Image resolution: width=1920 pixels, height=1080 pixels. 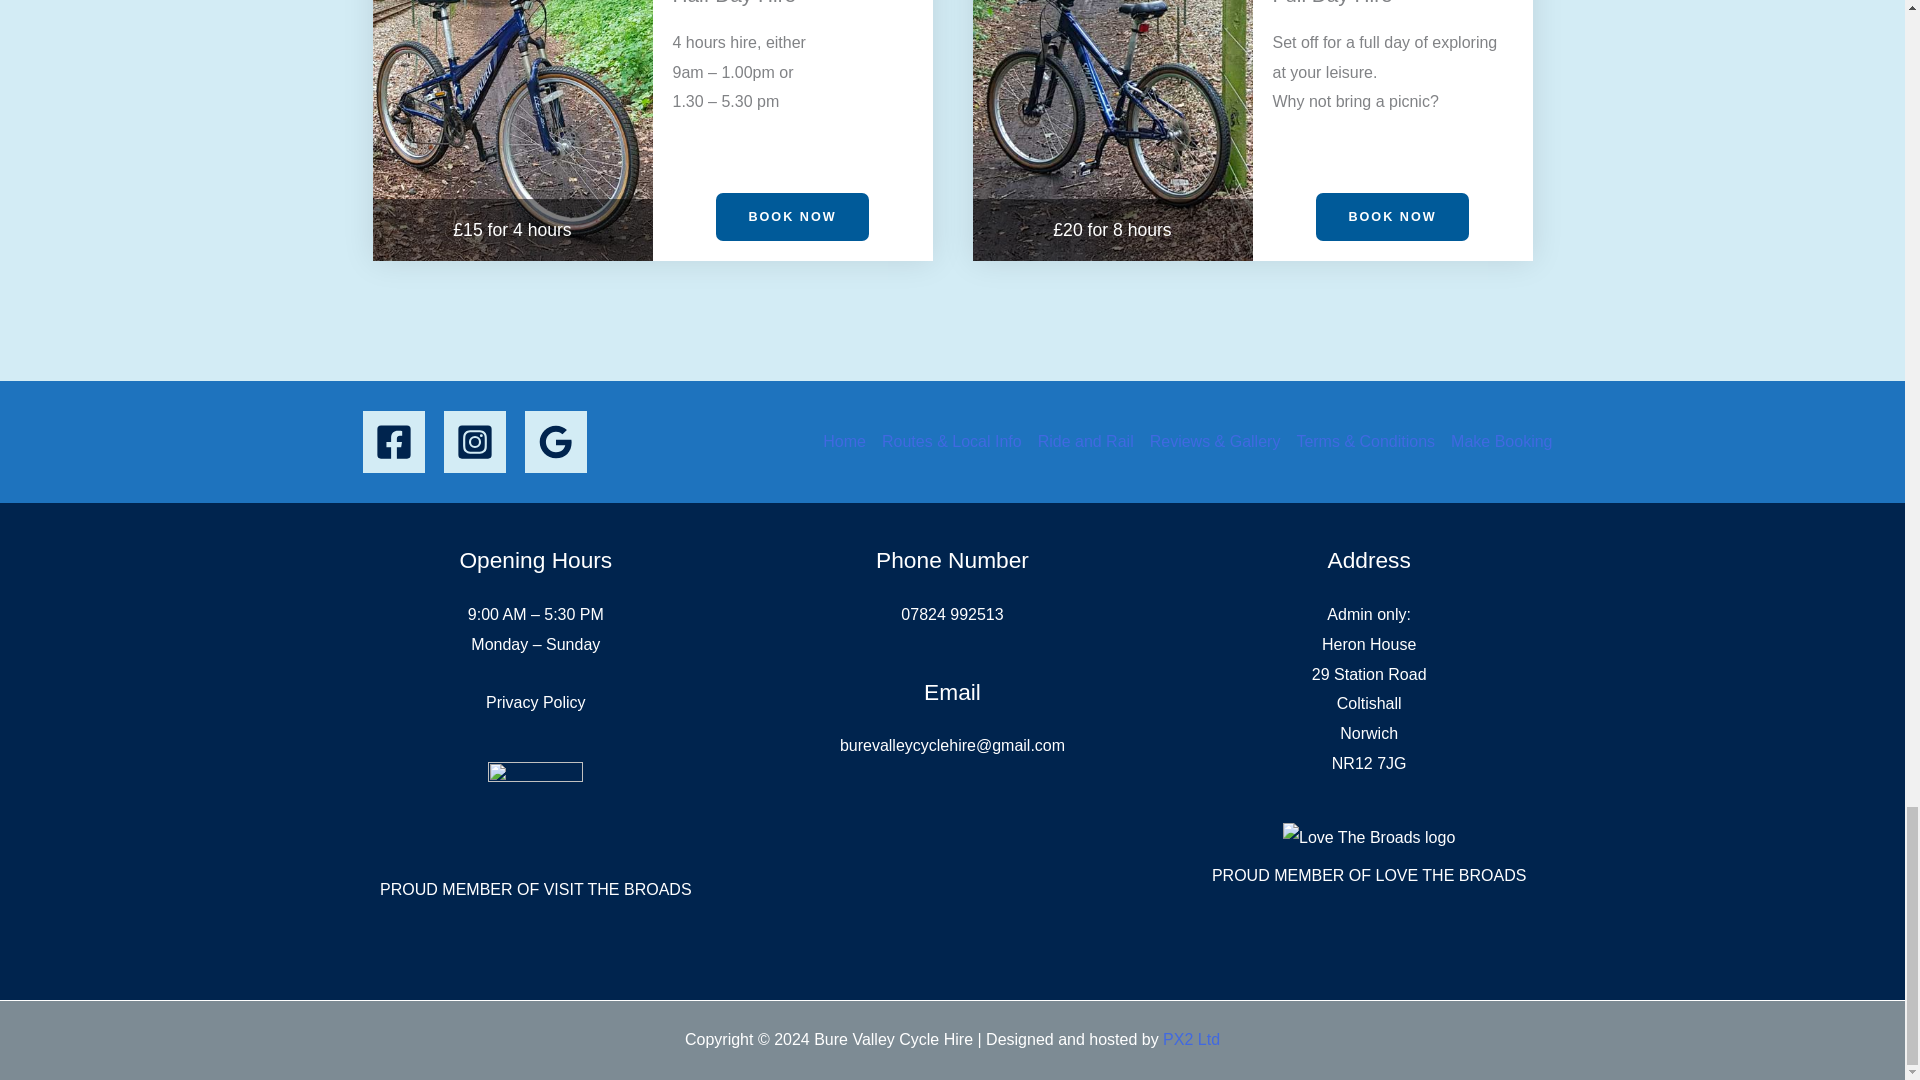 I want to click on BOOK NOW, so click(x=1392, y=217).